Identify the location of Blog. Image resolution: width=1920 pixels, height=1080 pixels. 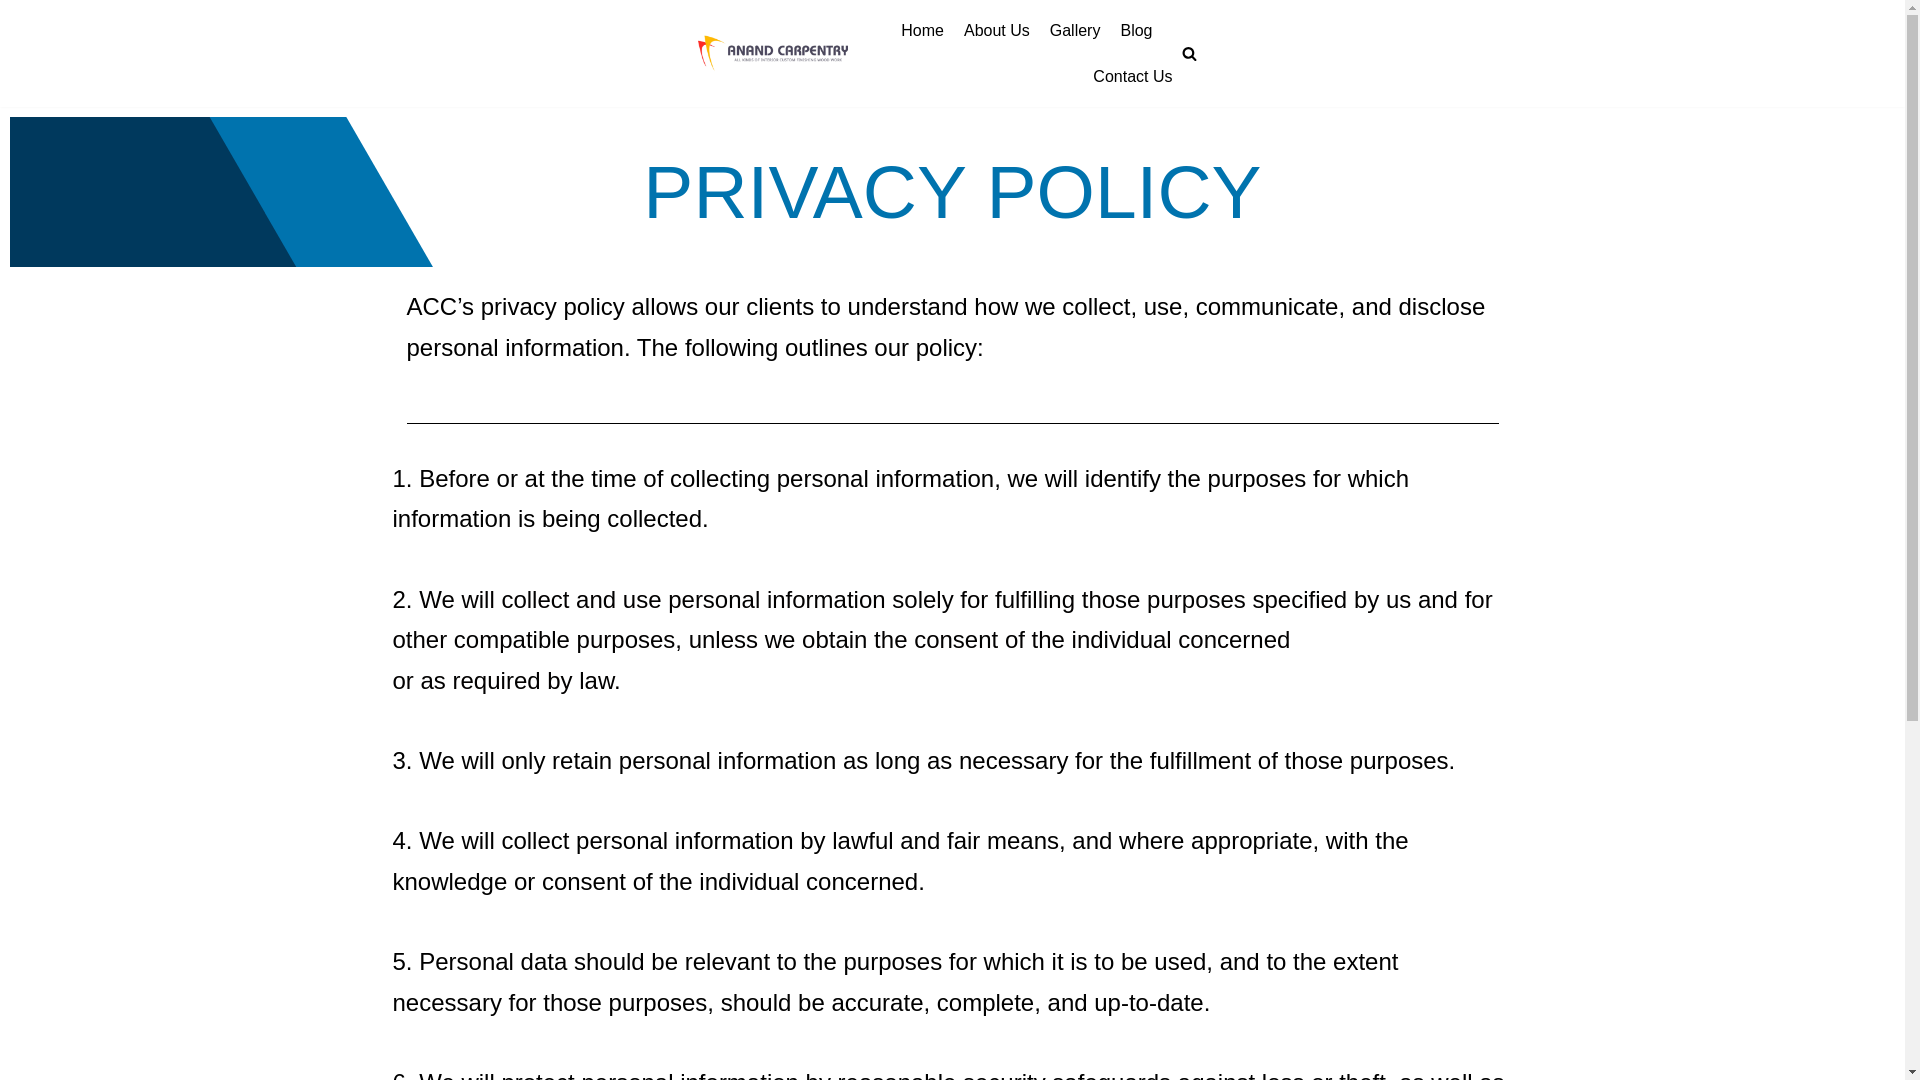
(1136, 31).